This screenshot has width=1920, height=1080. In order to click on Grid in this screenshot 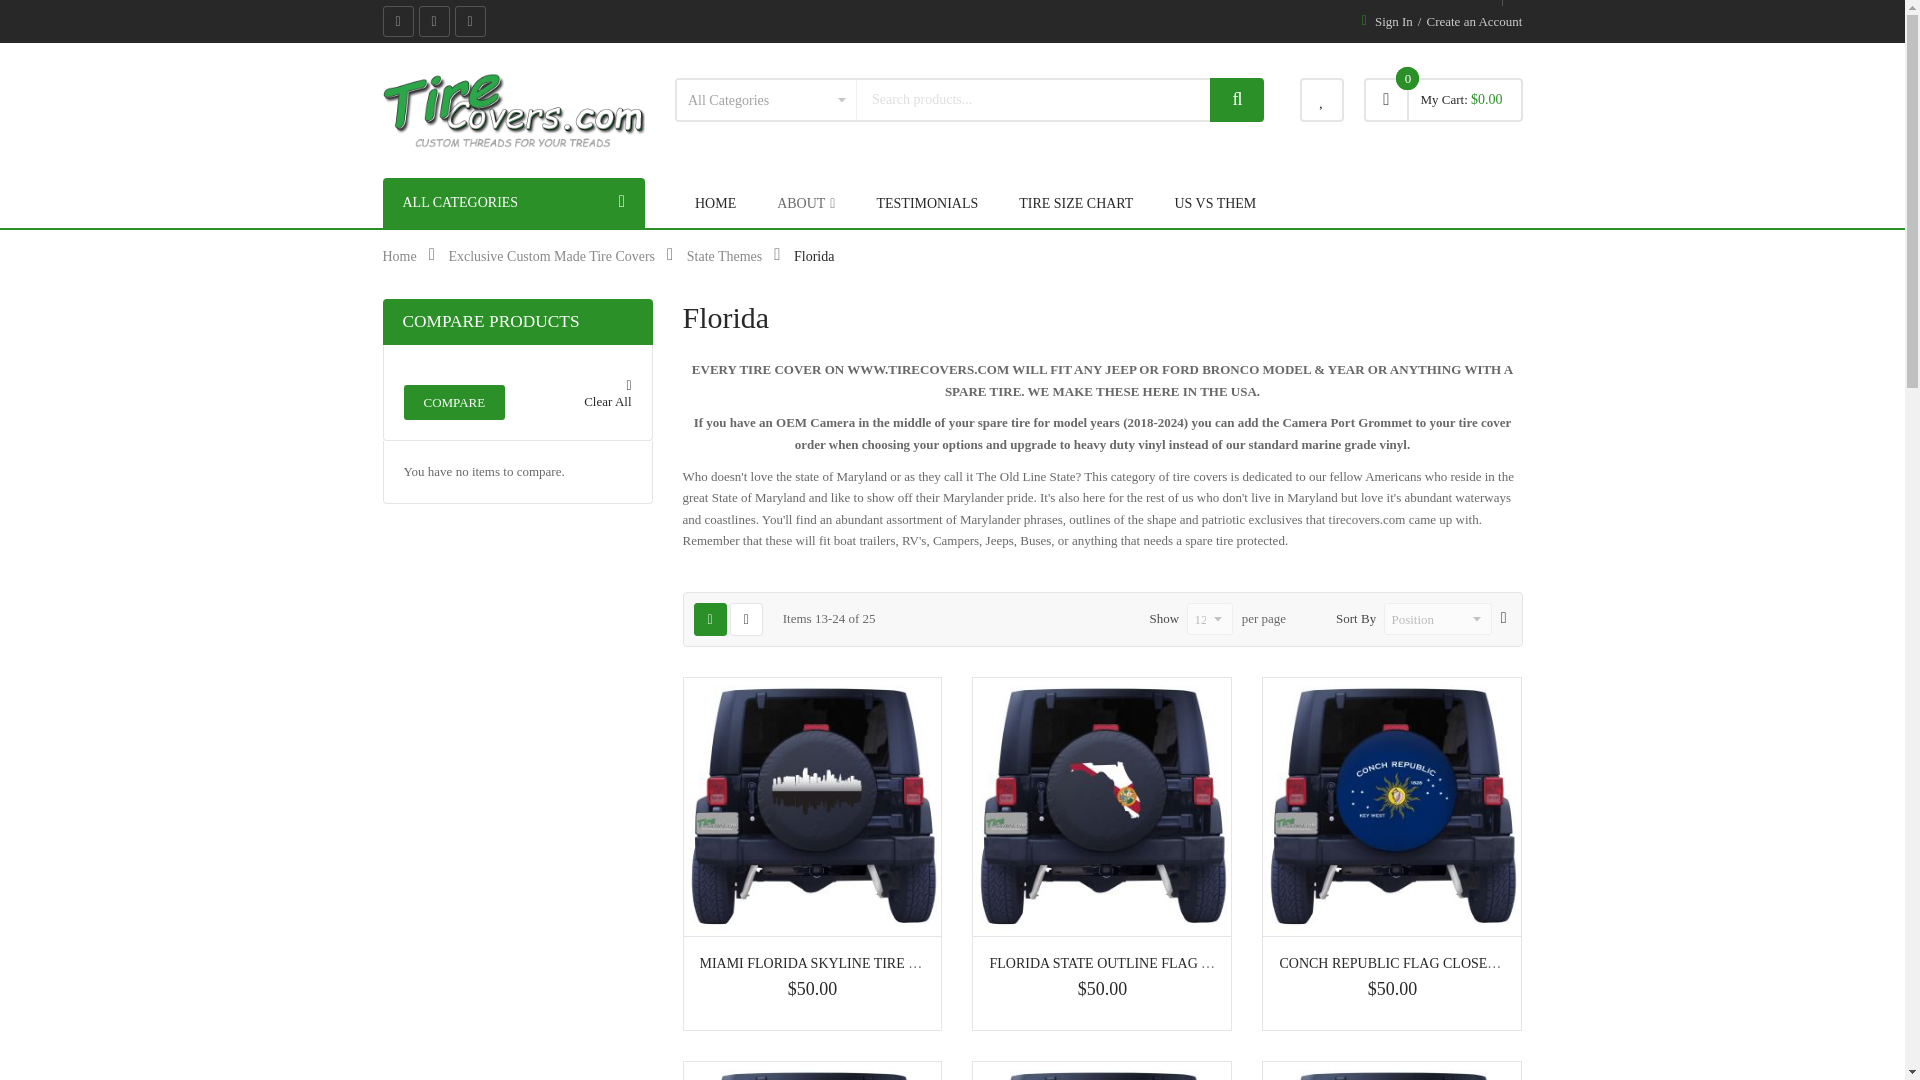, I will do `click(710, 619)`.